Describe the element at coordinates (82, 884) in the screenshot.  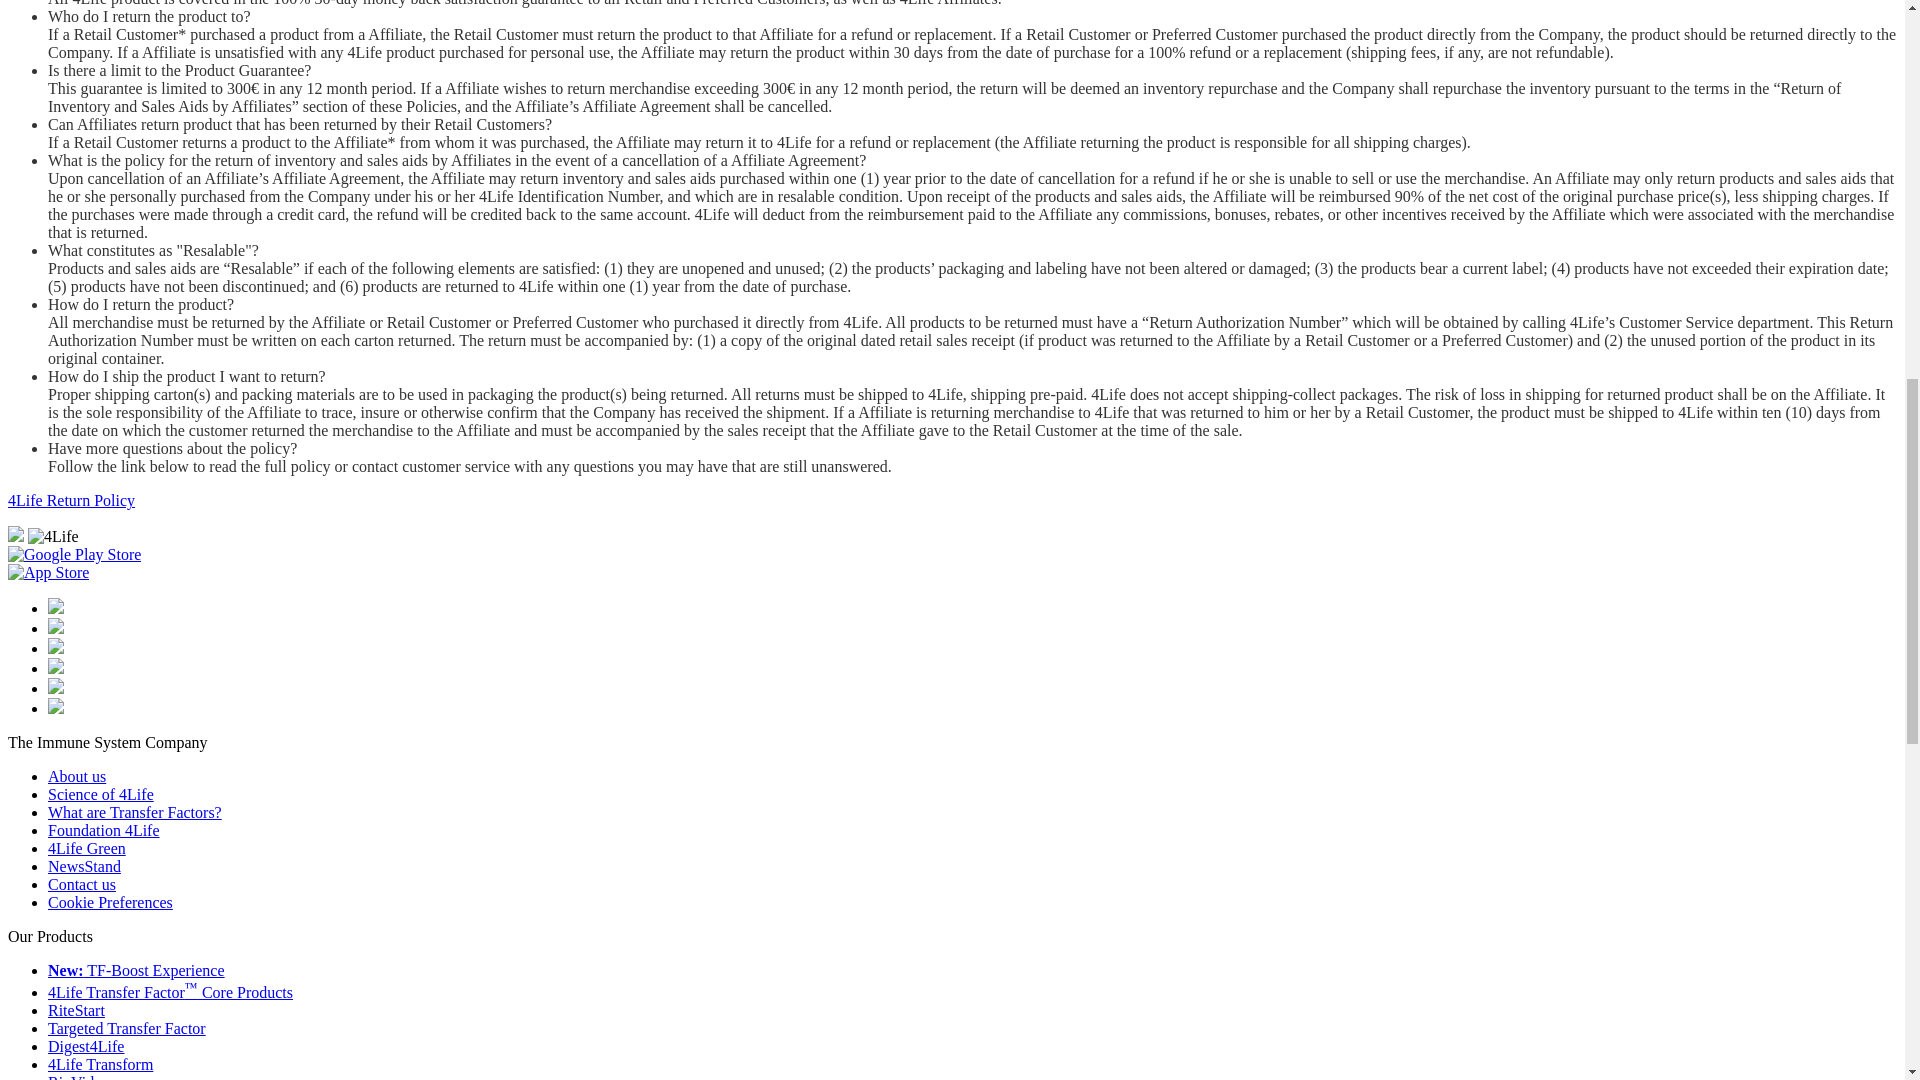
I see `Contact us` at that location.